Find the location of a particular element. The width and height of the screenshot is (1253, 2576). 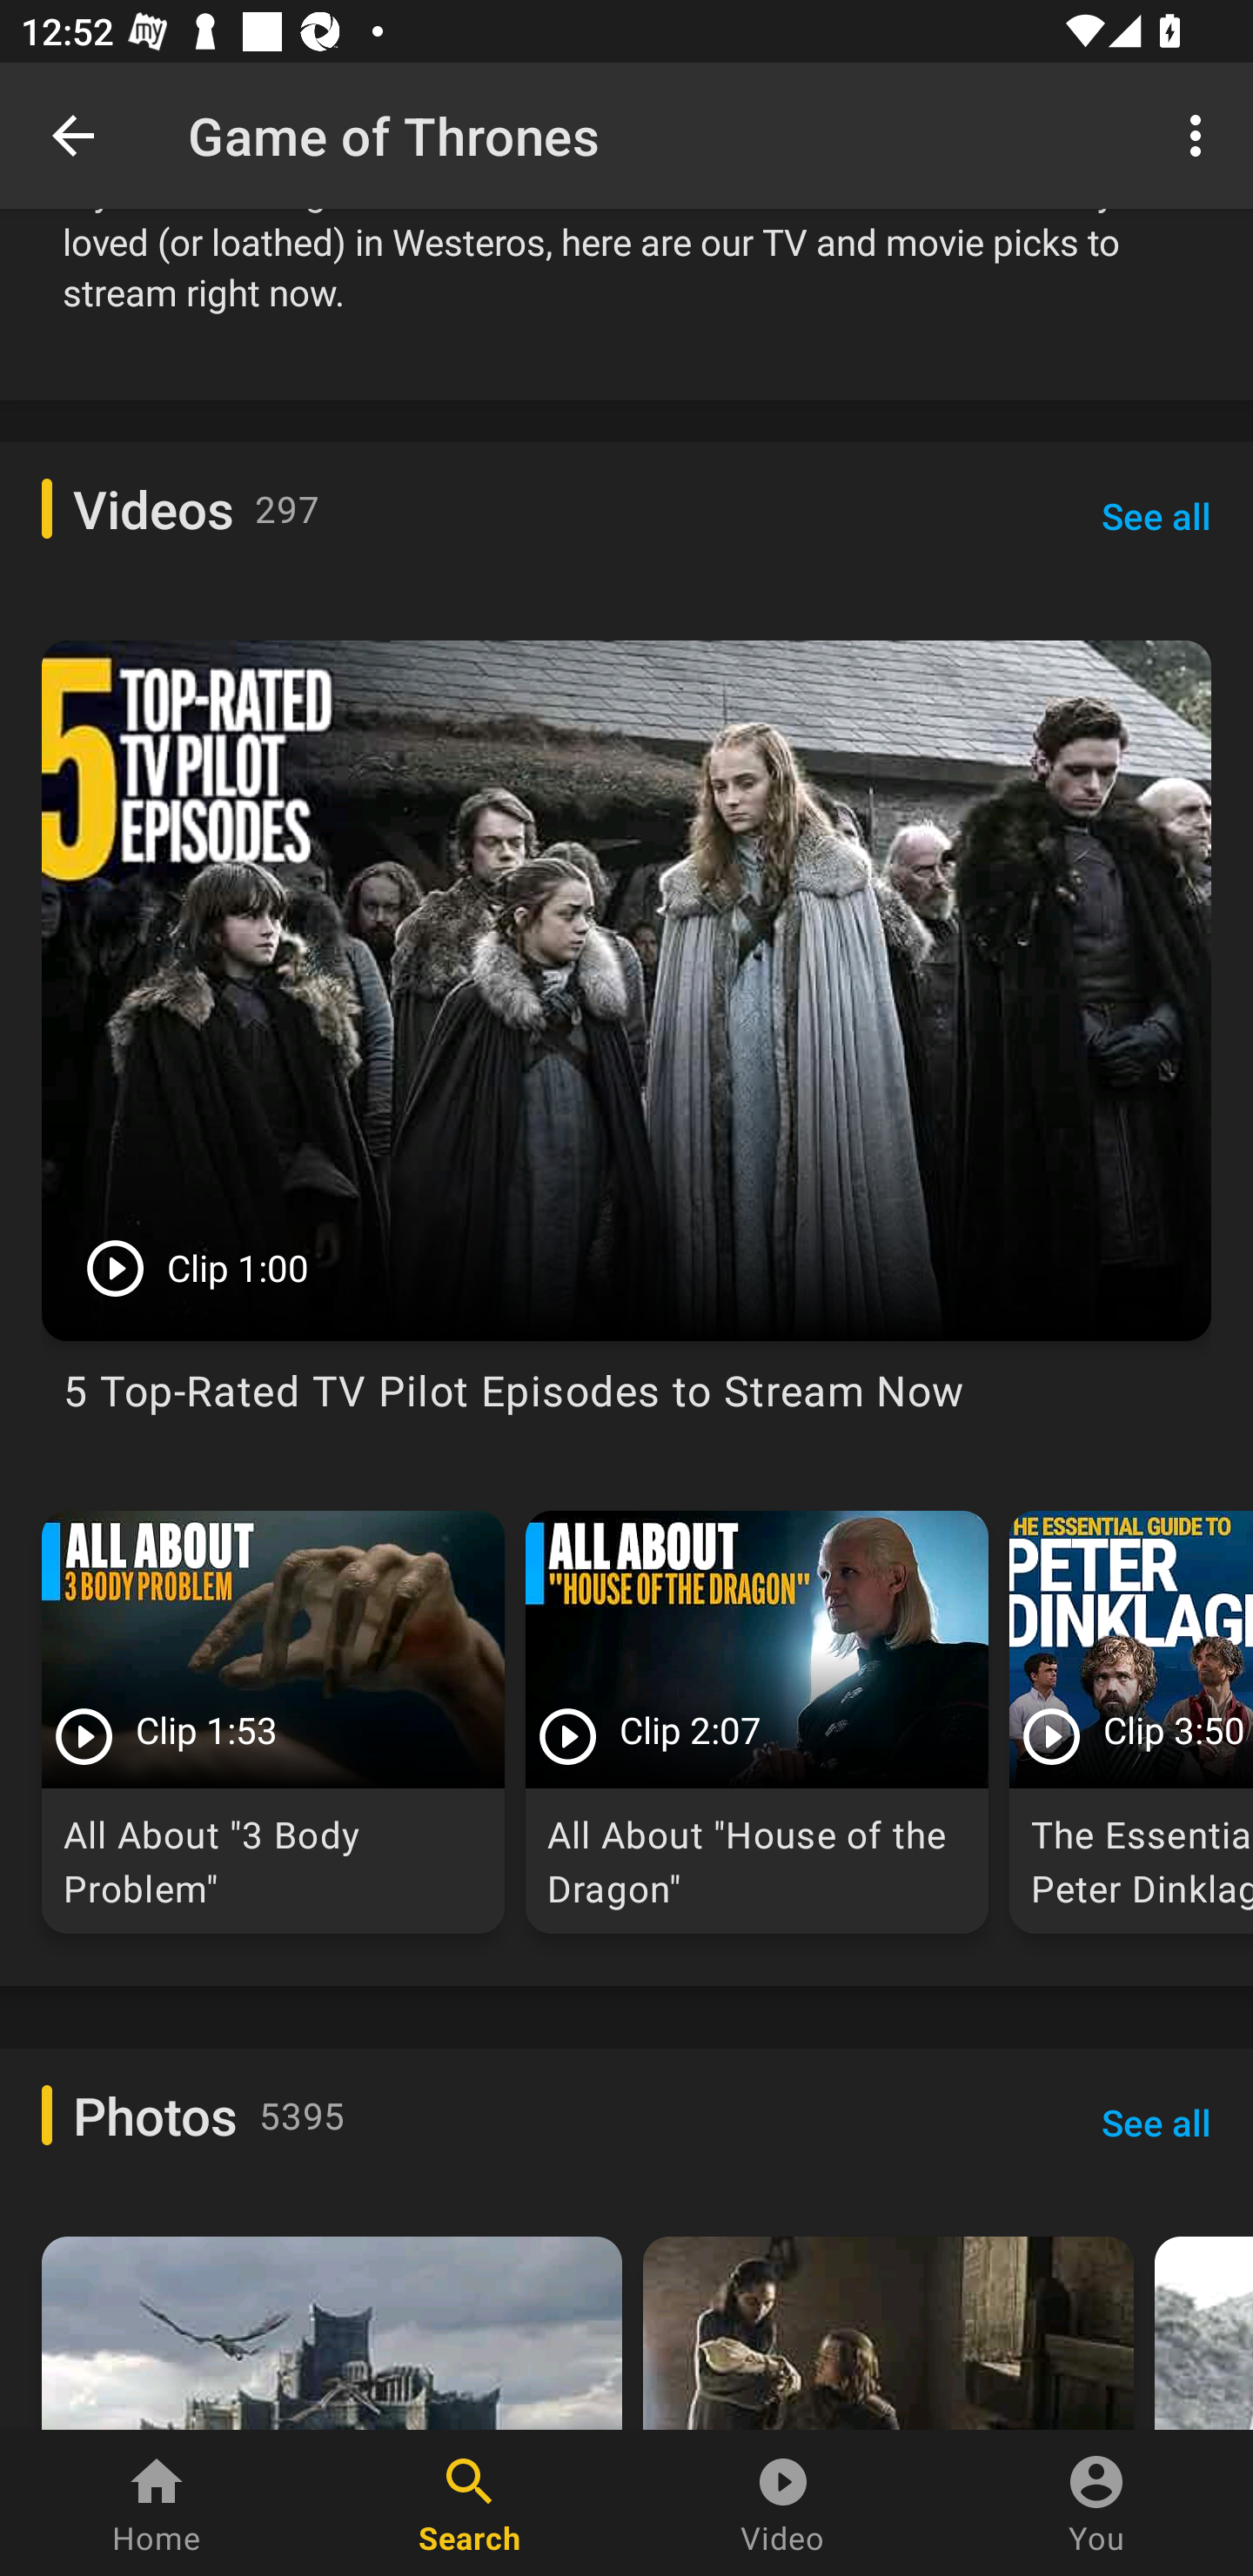

See all See all Photos is located at coordinates (1156, 2123).